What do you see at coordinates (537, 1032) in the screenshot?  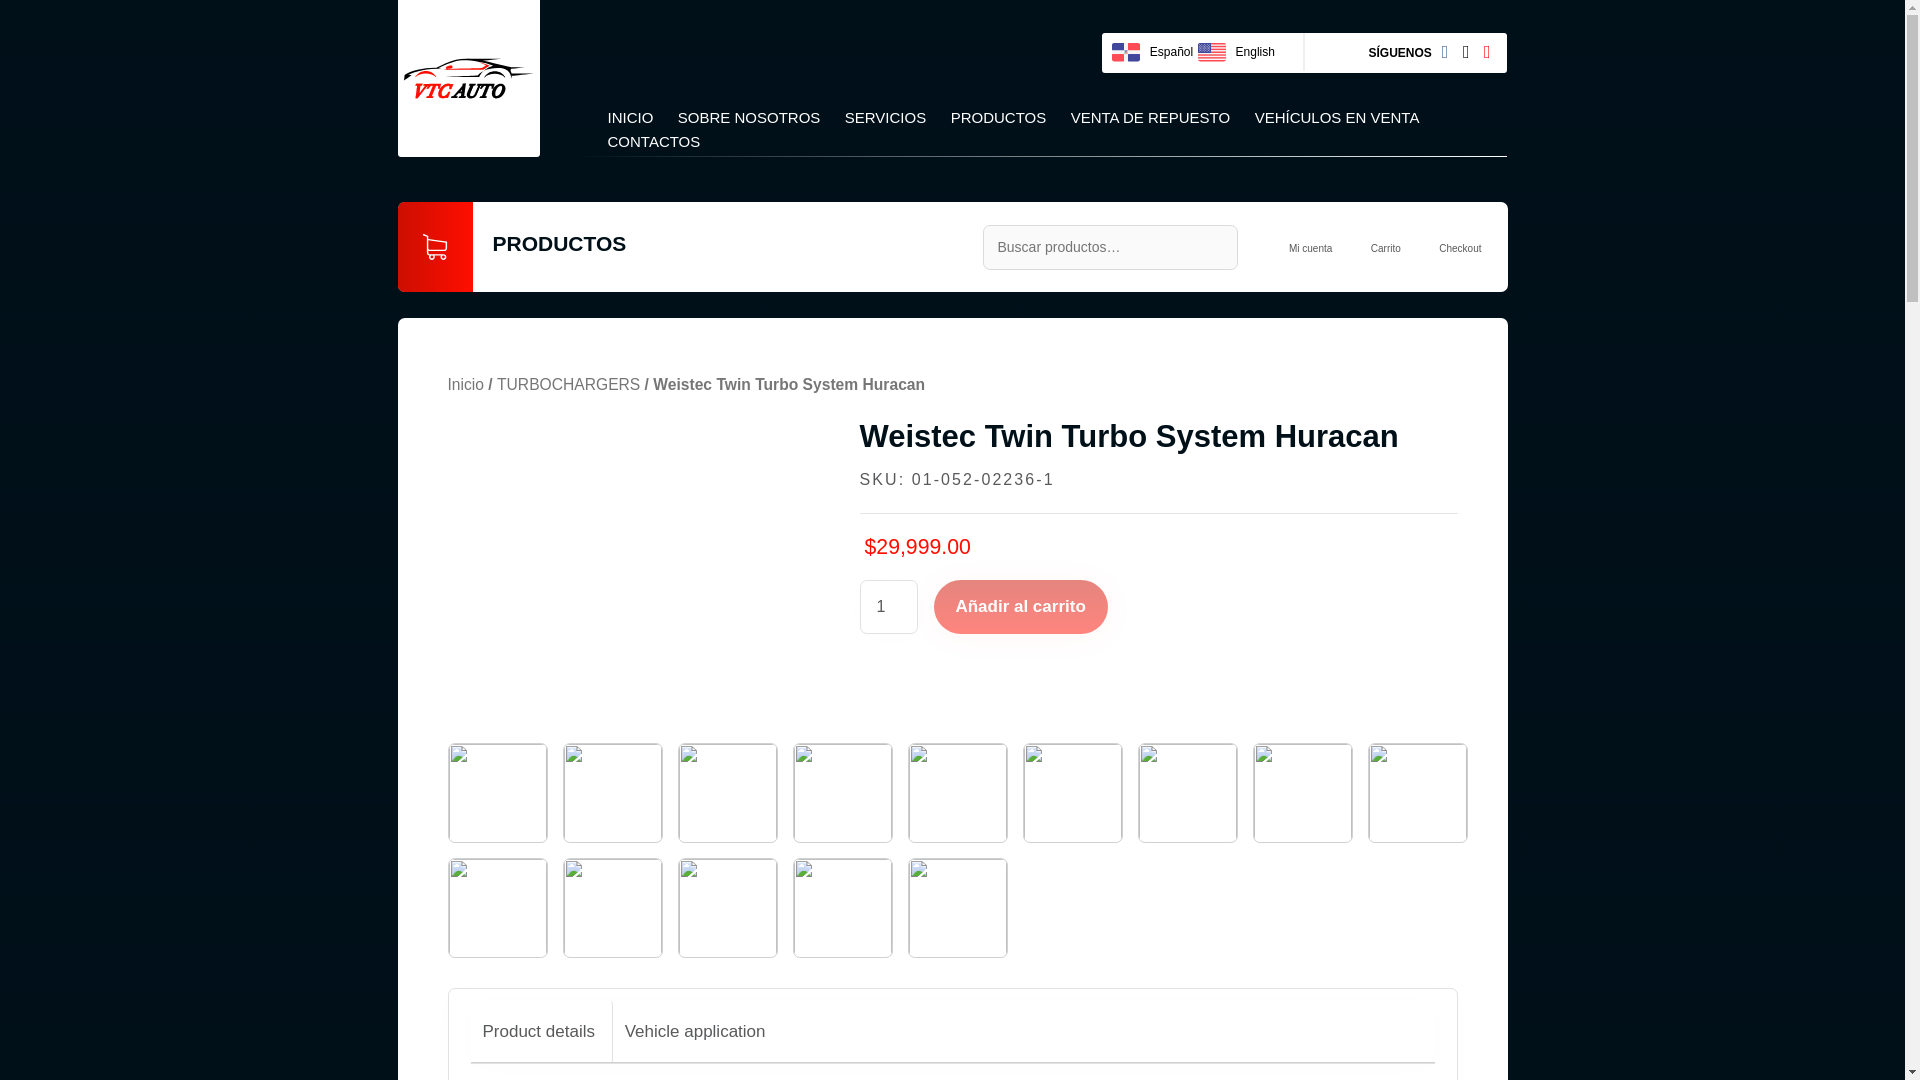 I see `Product details` at bounding box center [537, 1032].